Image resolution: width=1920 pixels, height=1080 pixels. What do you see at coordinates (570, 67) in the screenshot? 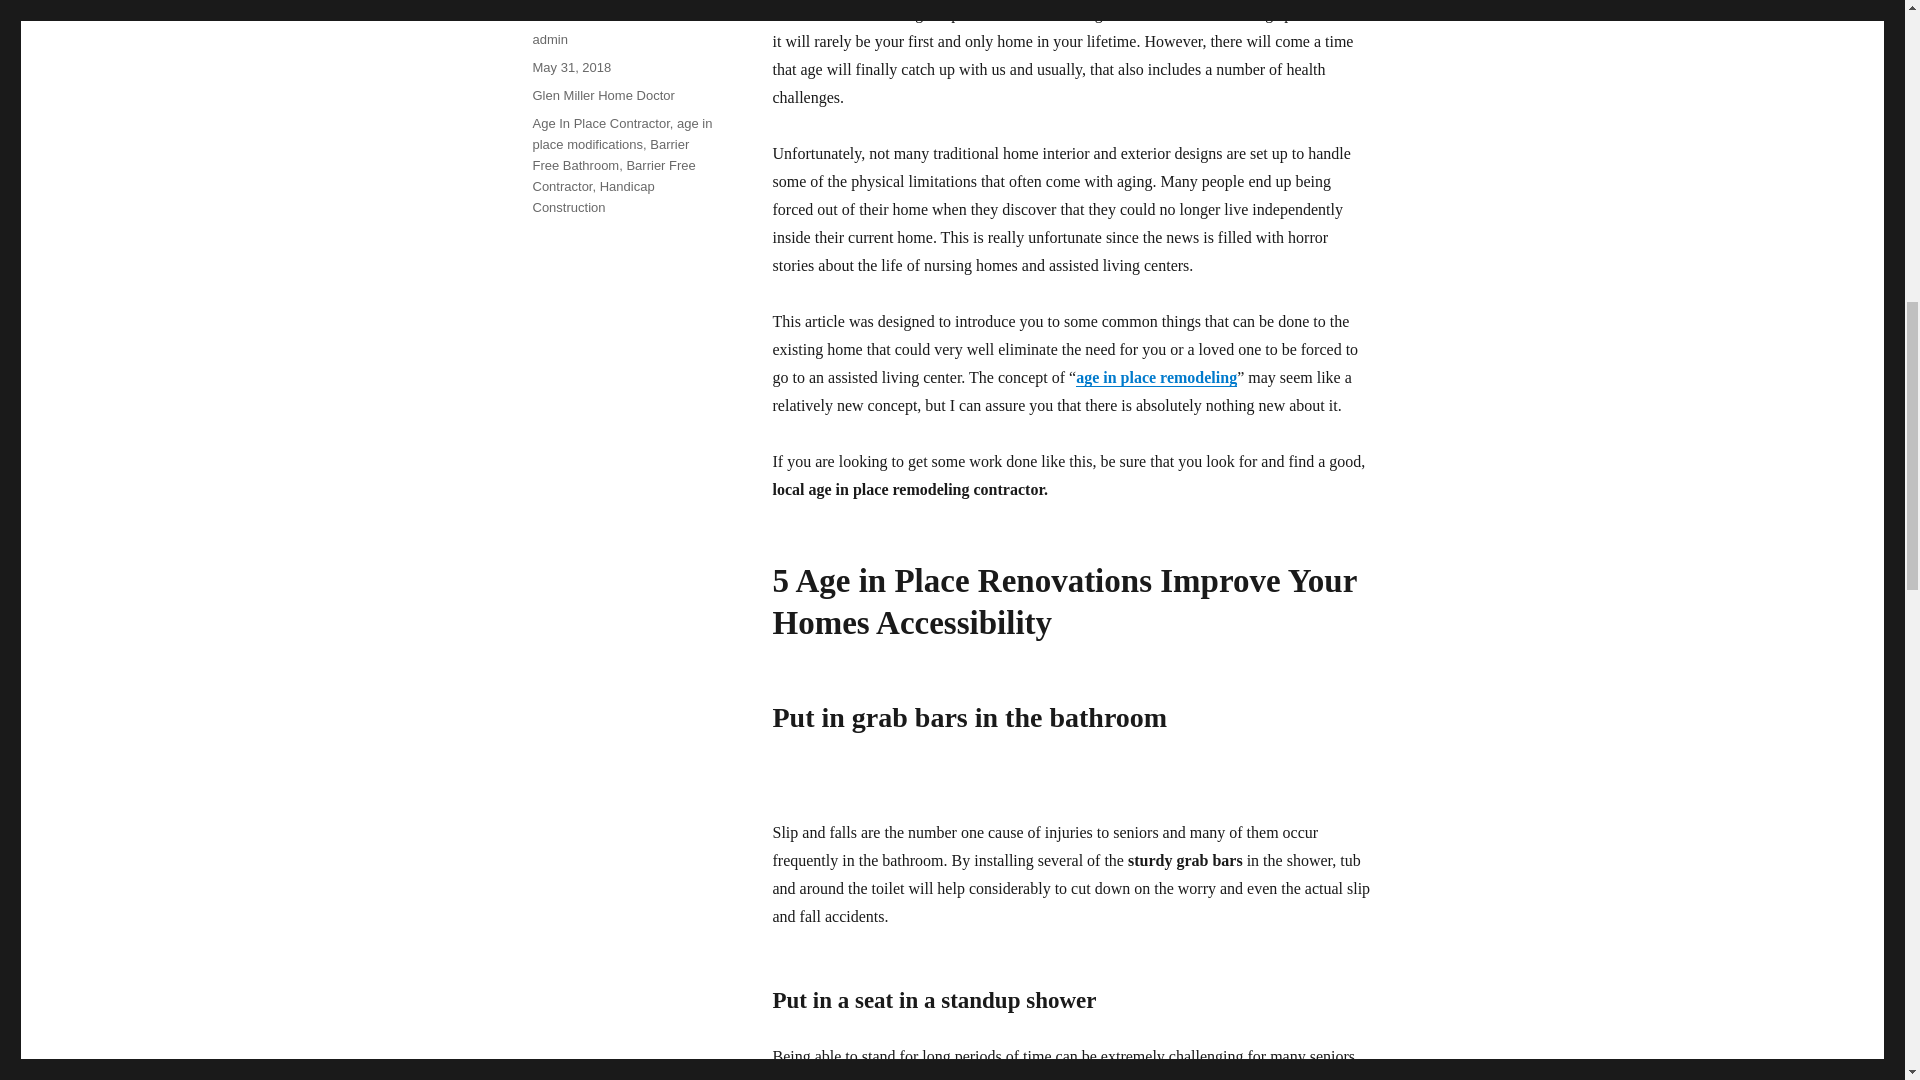
I see `May 31, 2018` at bounding box center [570, 67].